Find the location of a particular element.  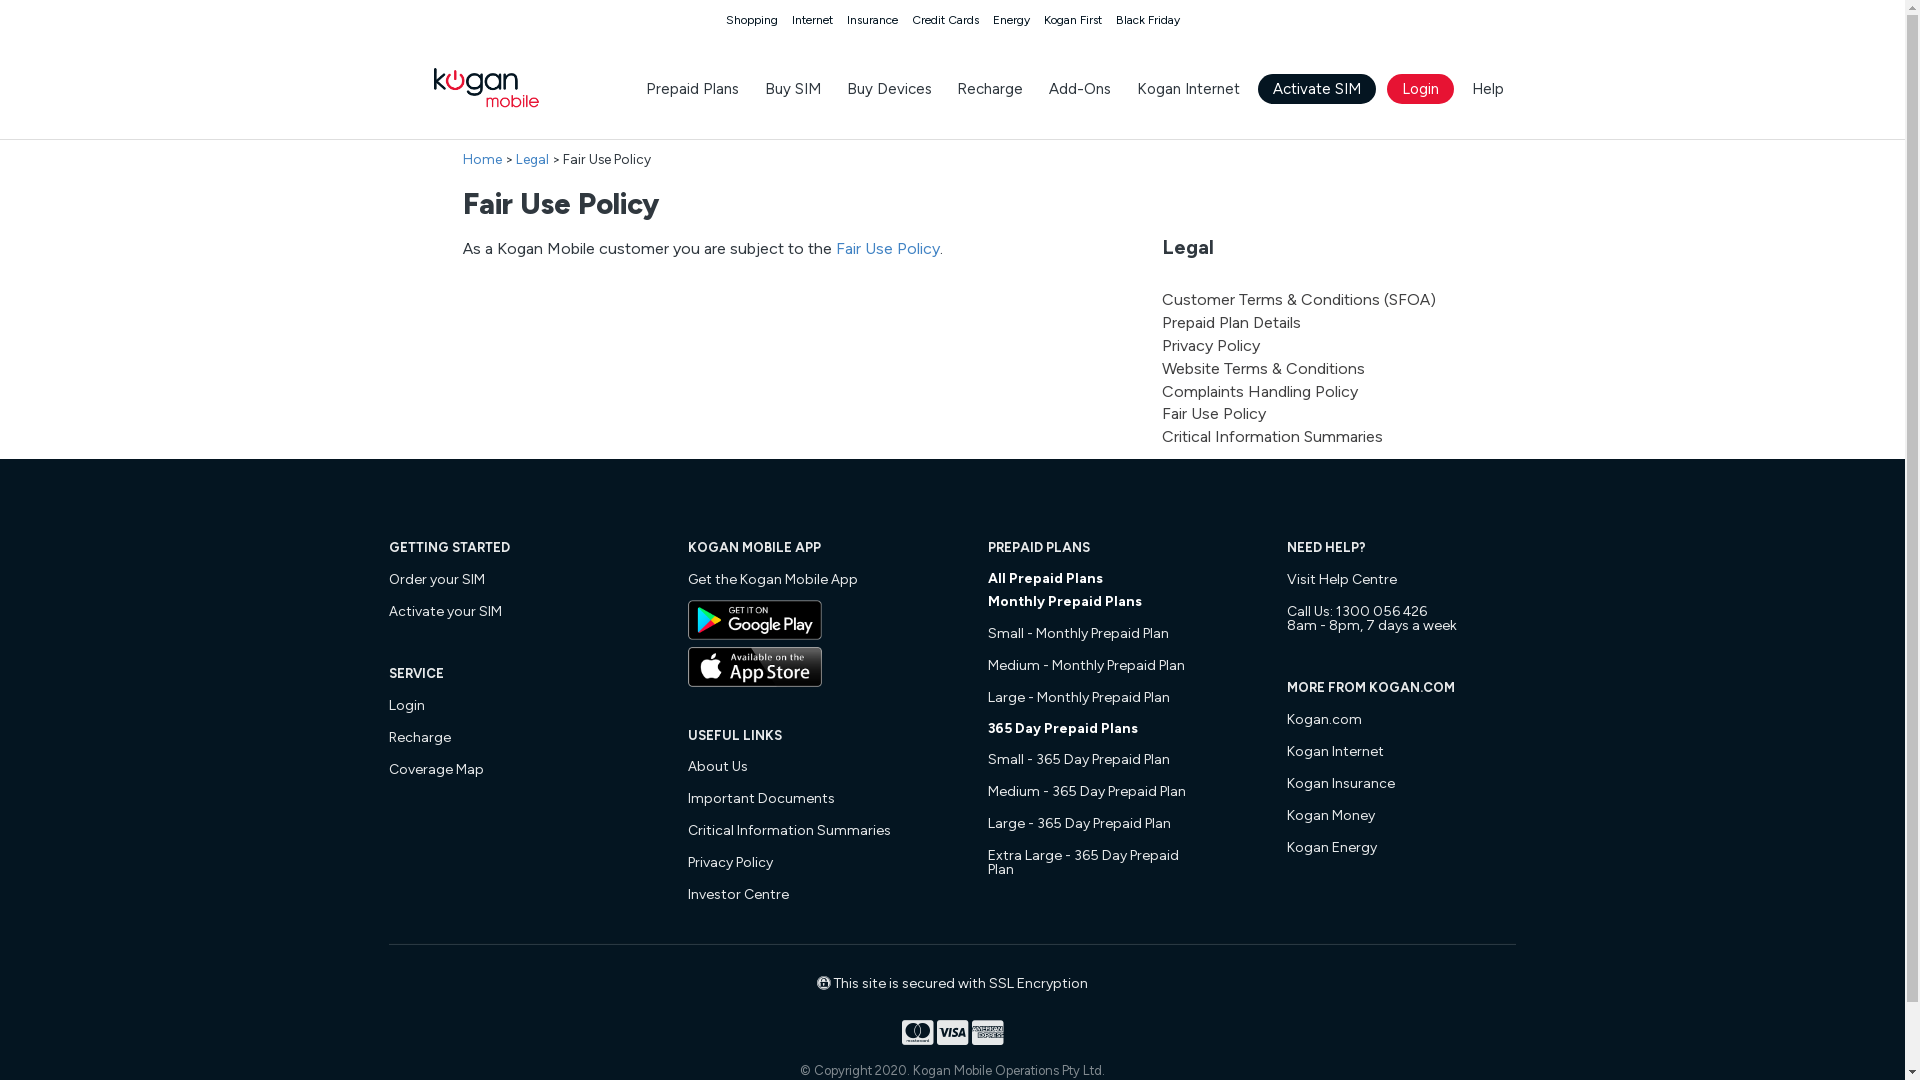

All Prepaid Plans is located at coordinates (1092, 580).